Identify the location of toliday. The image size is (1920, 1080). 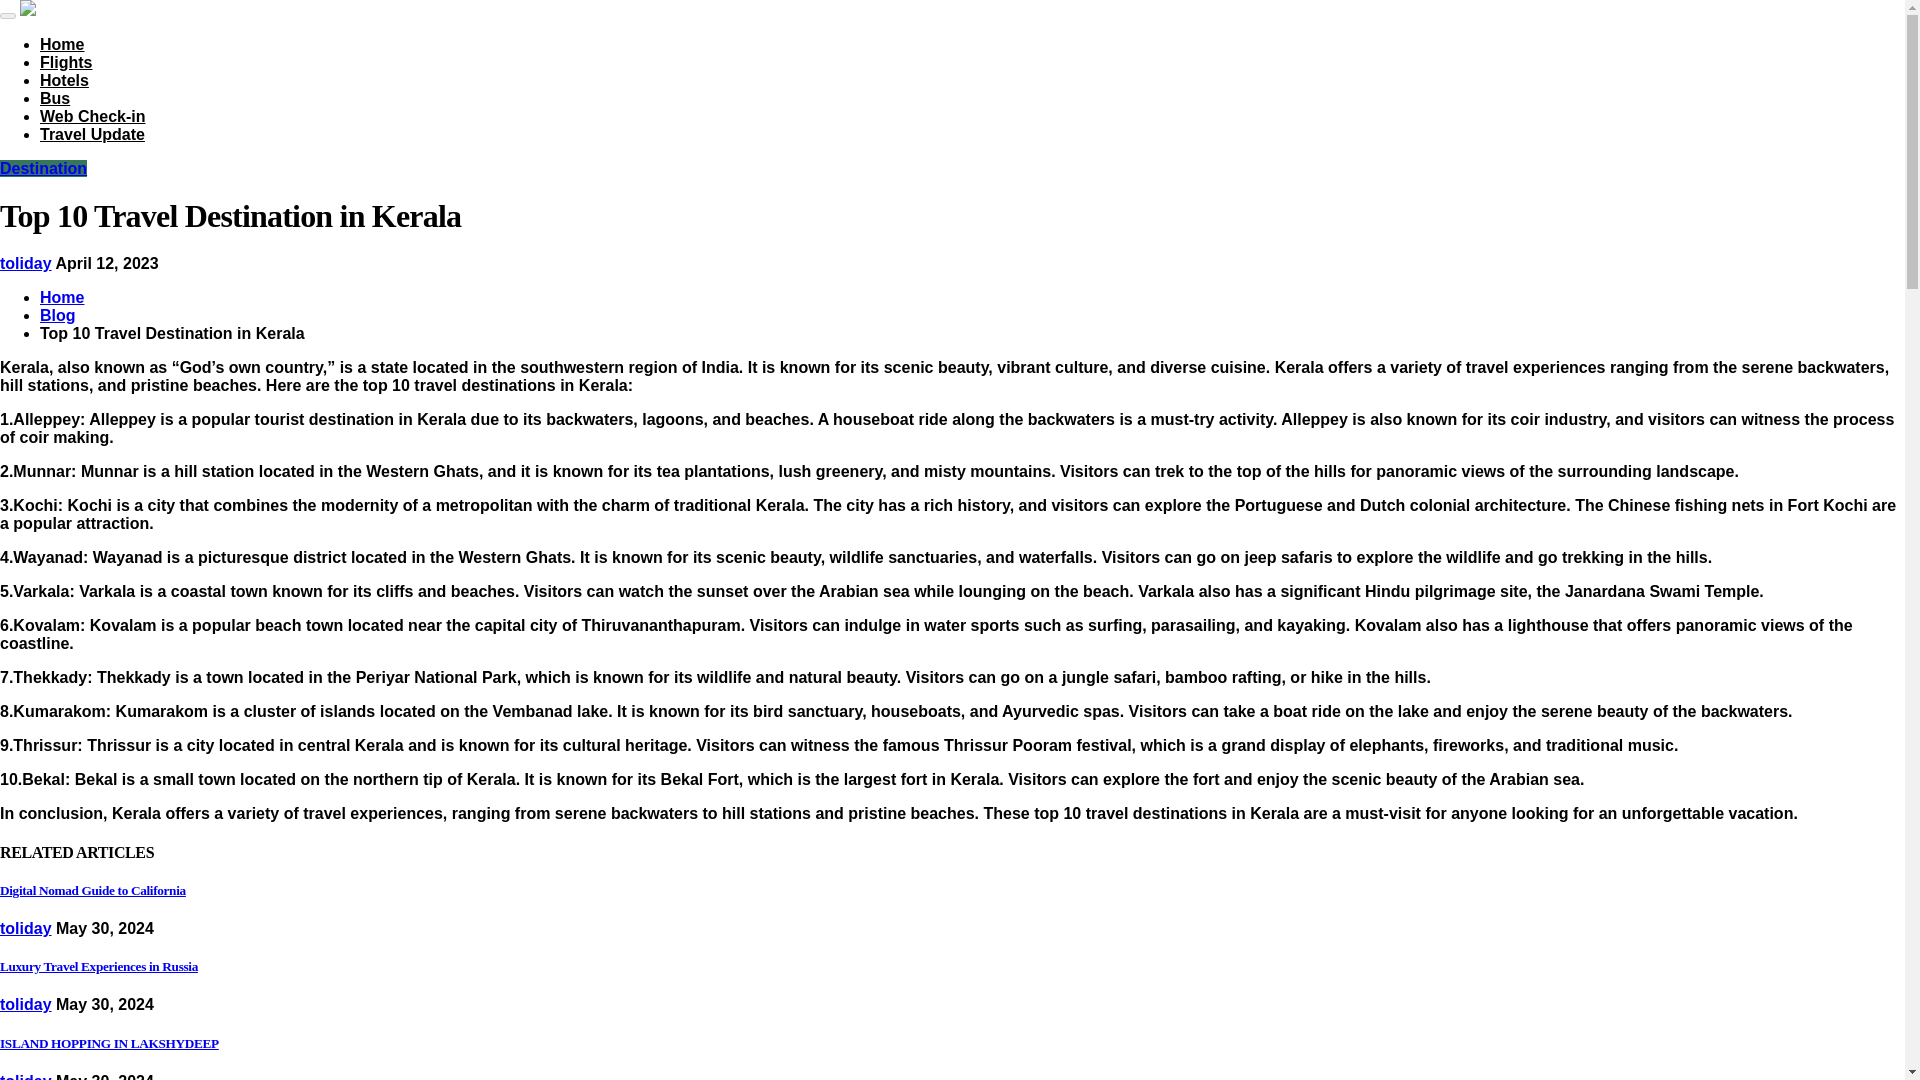
(26, 263).